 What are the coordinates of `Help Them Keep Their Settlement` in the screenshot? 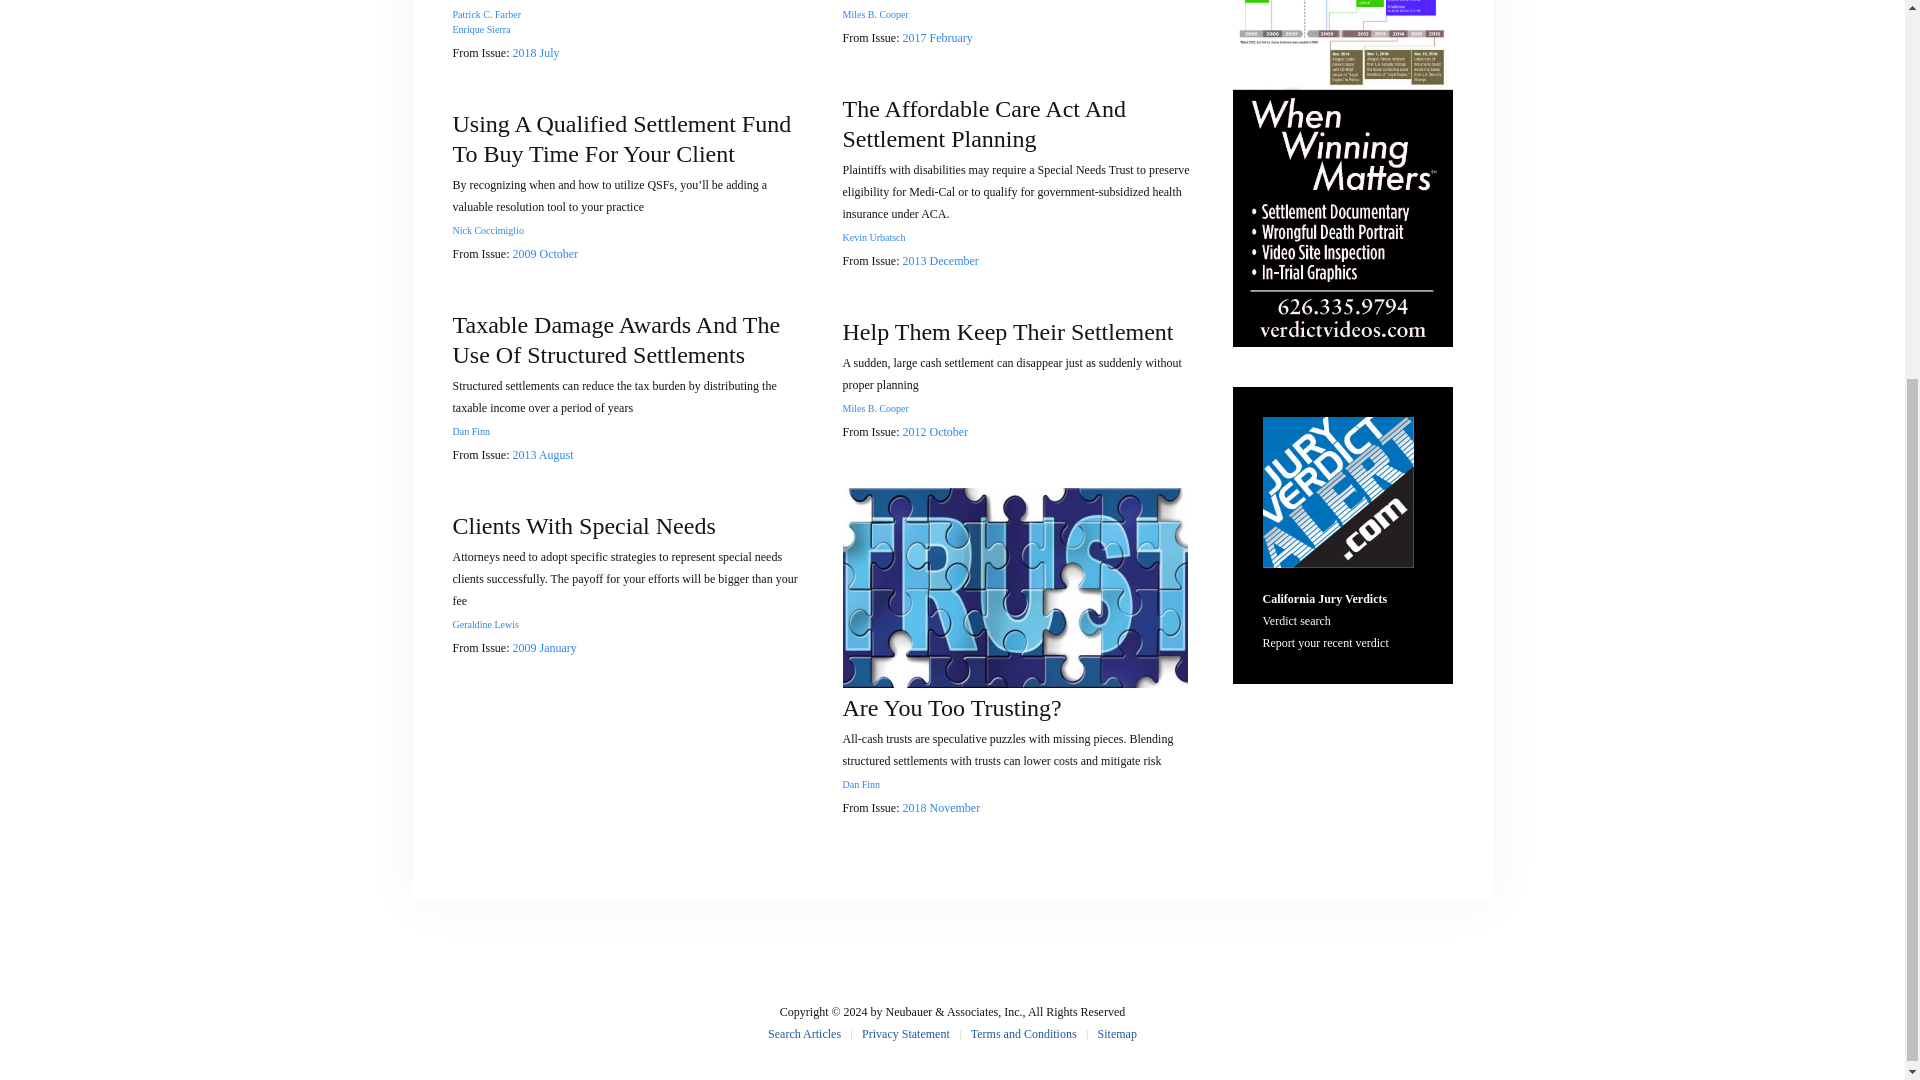 It's located at (1008, 331).